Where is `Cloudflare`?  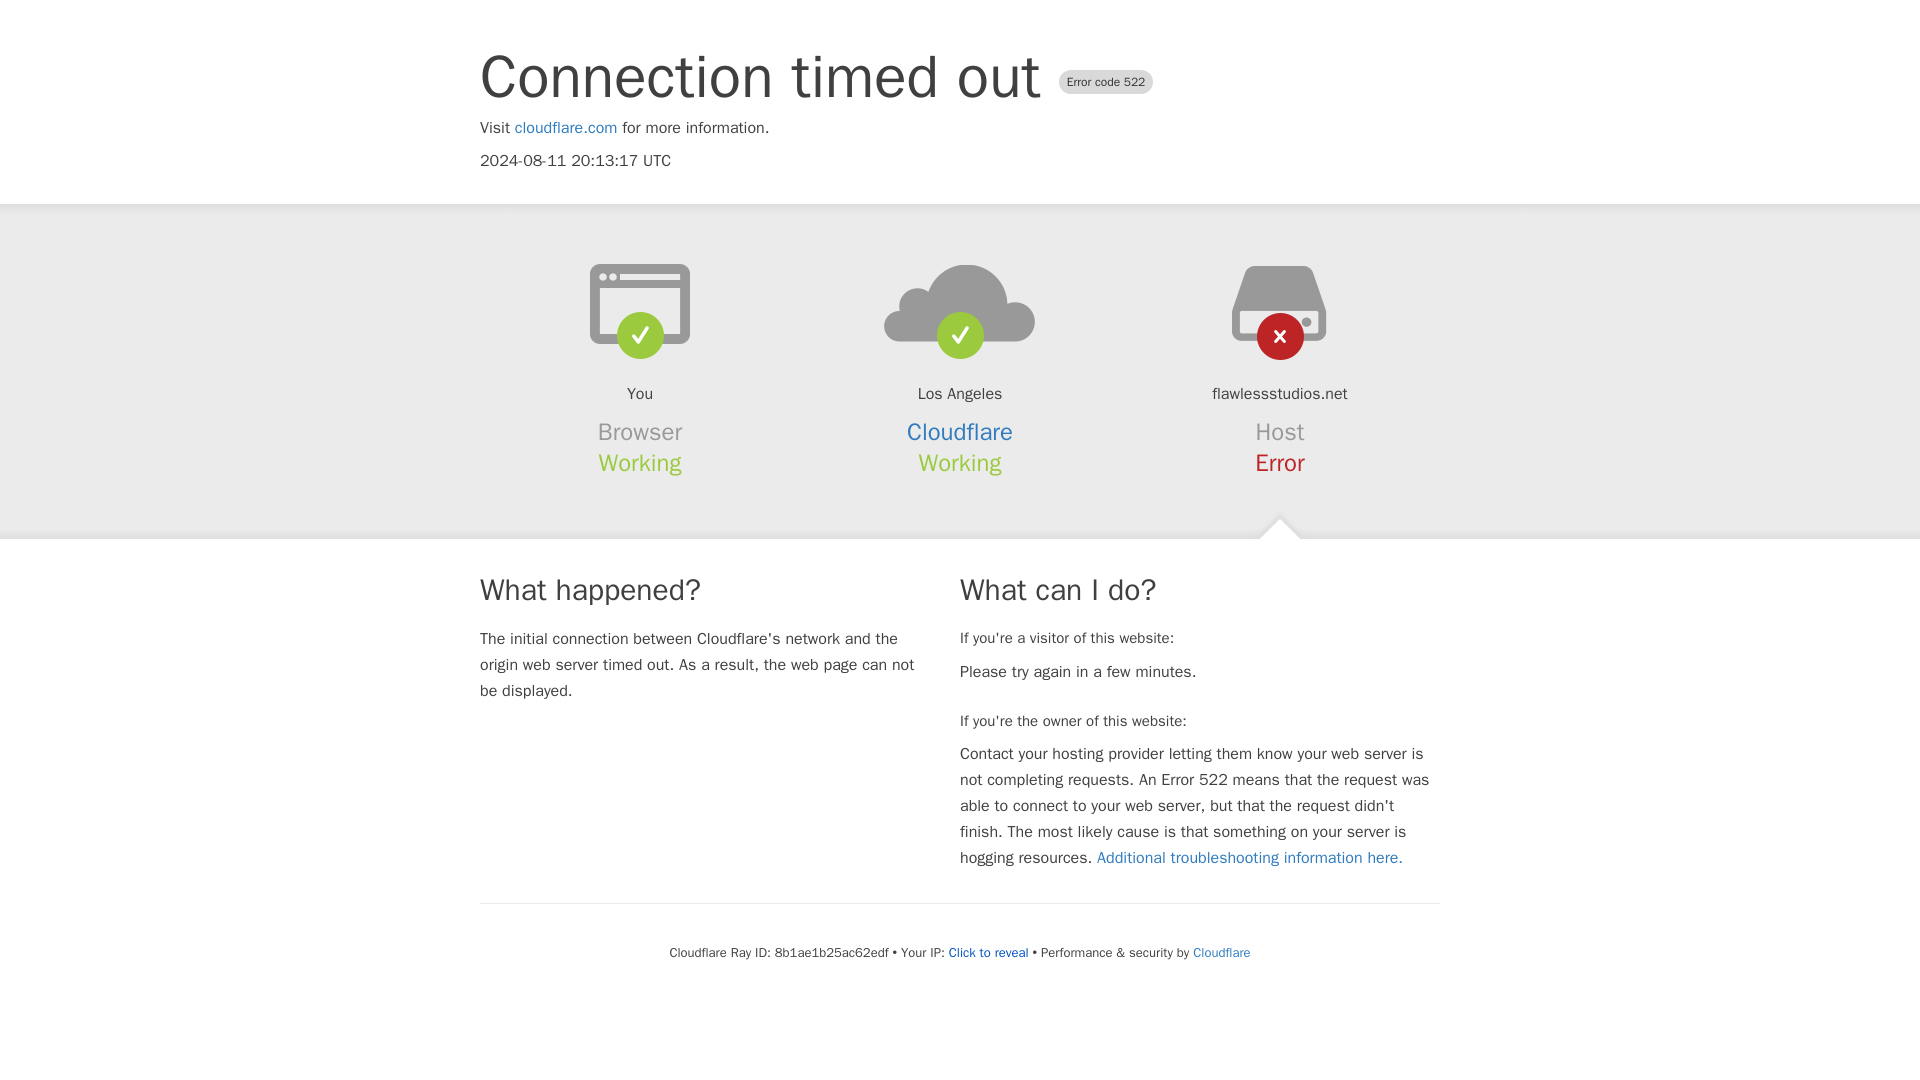
Cloudflare is located at coordinates (960, 432).